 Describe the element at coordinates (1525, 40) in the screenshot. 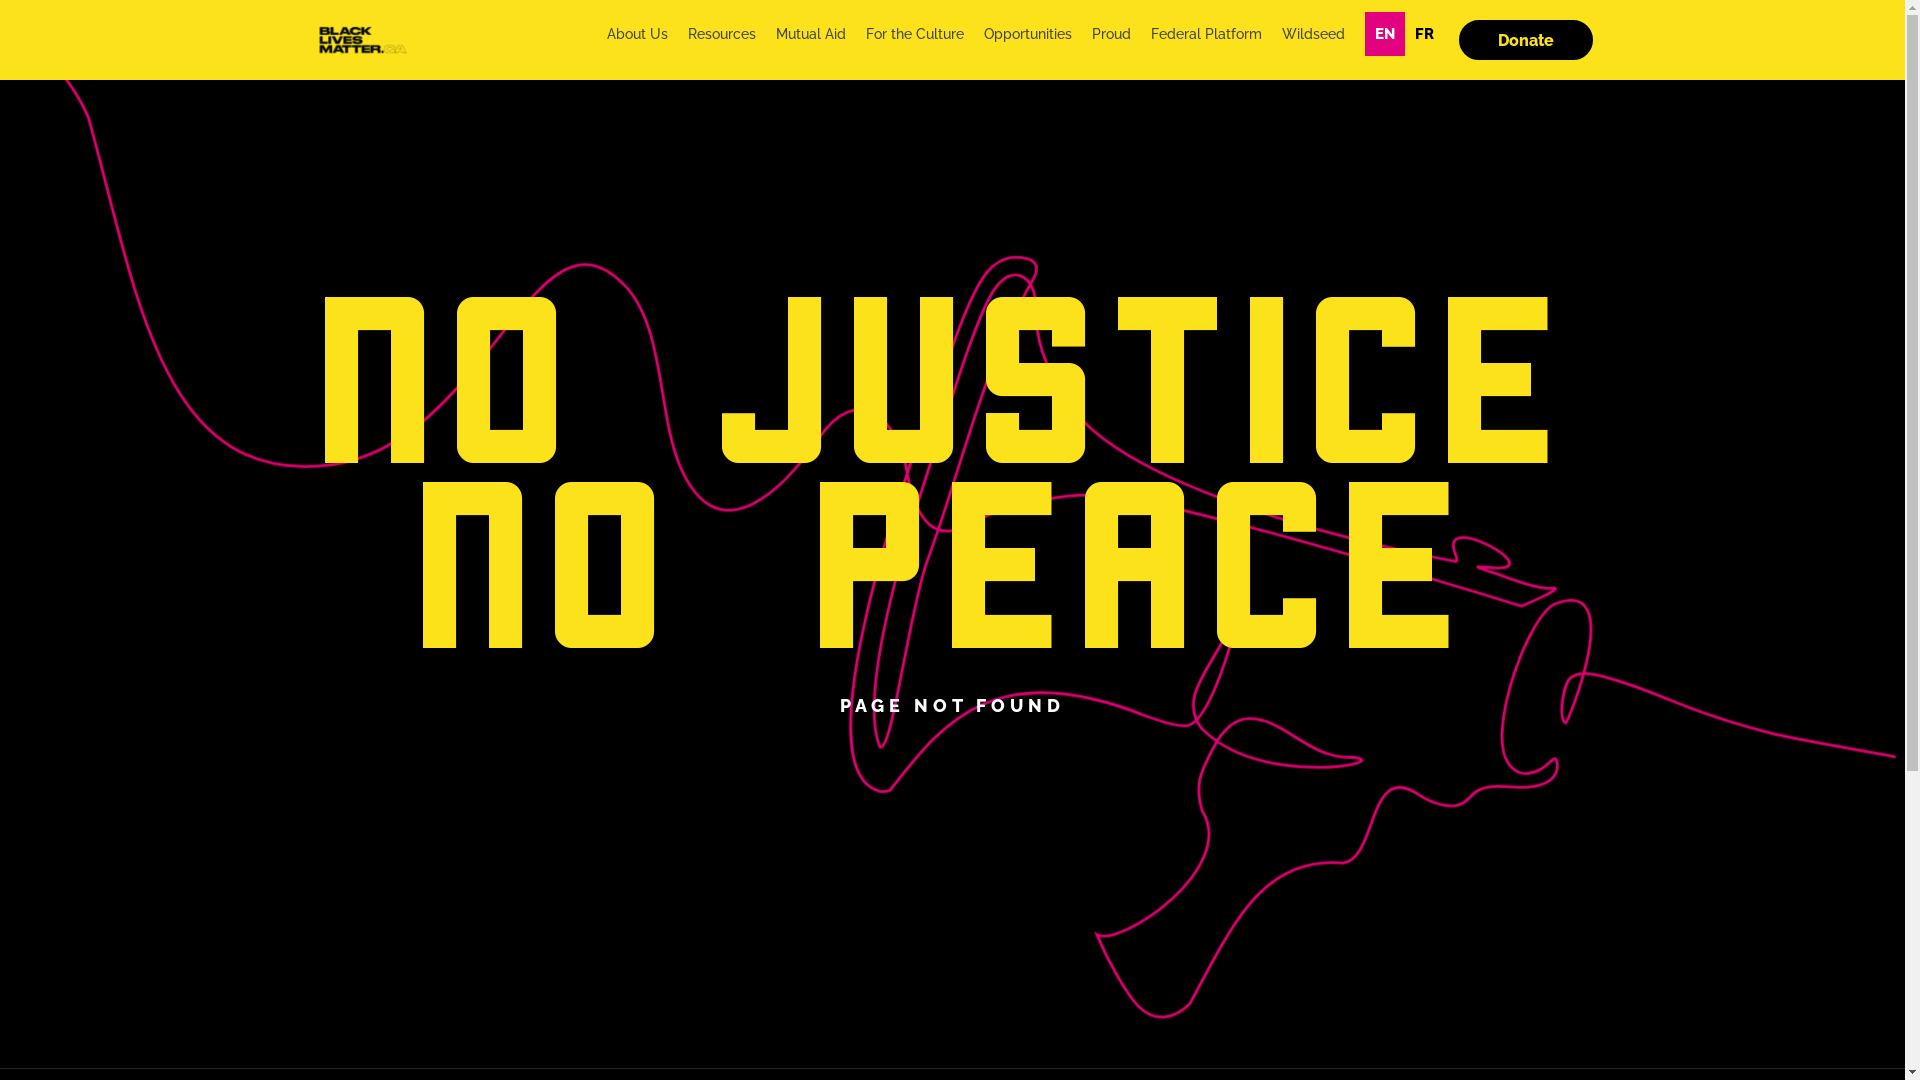

I see `Donate` at that location.